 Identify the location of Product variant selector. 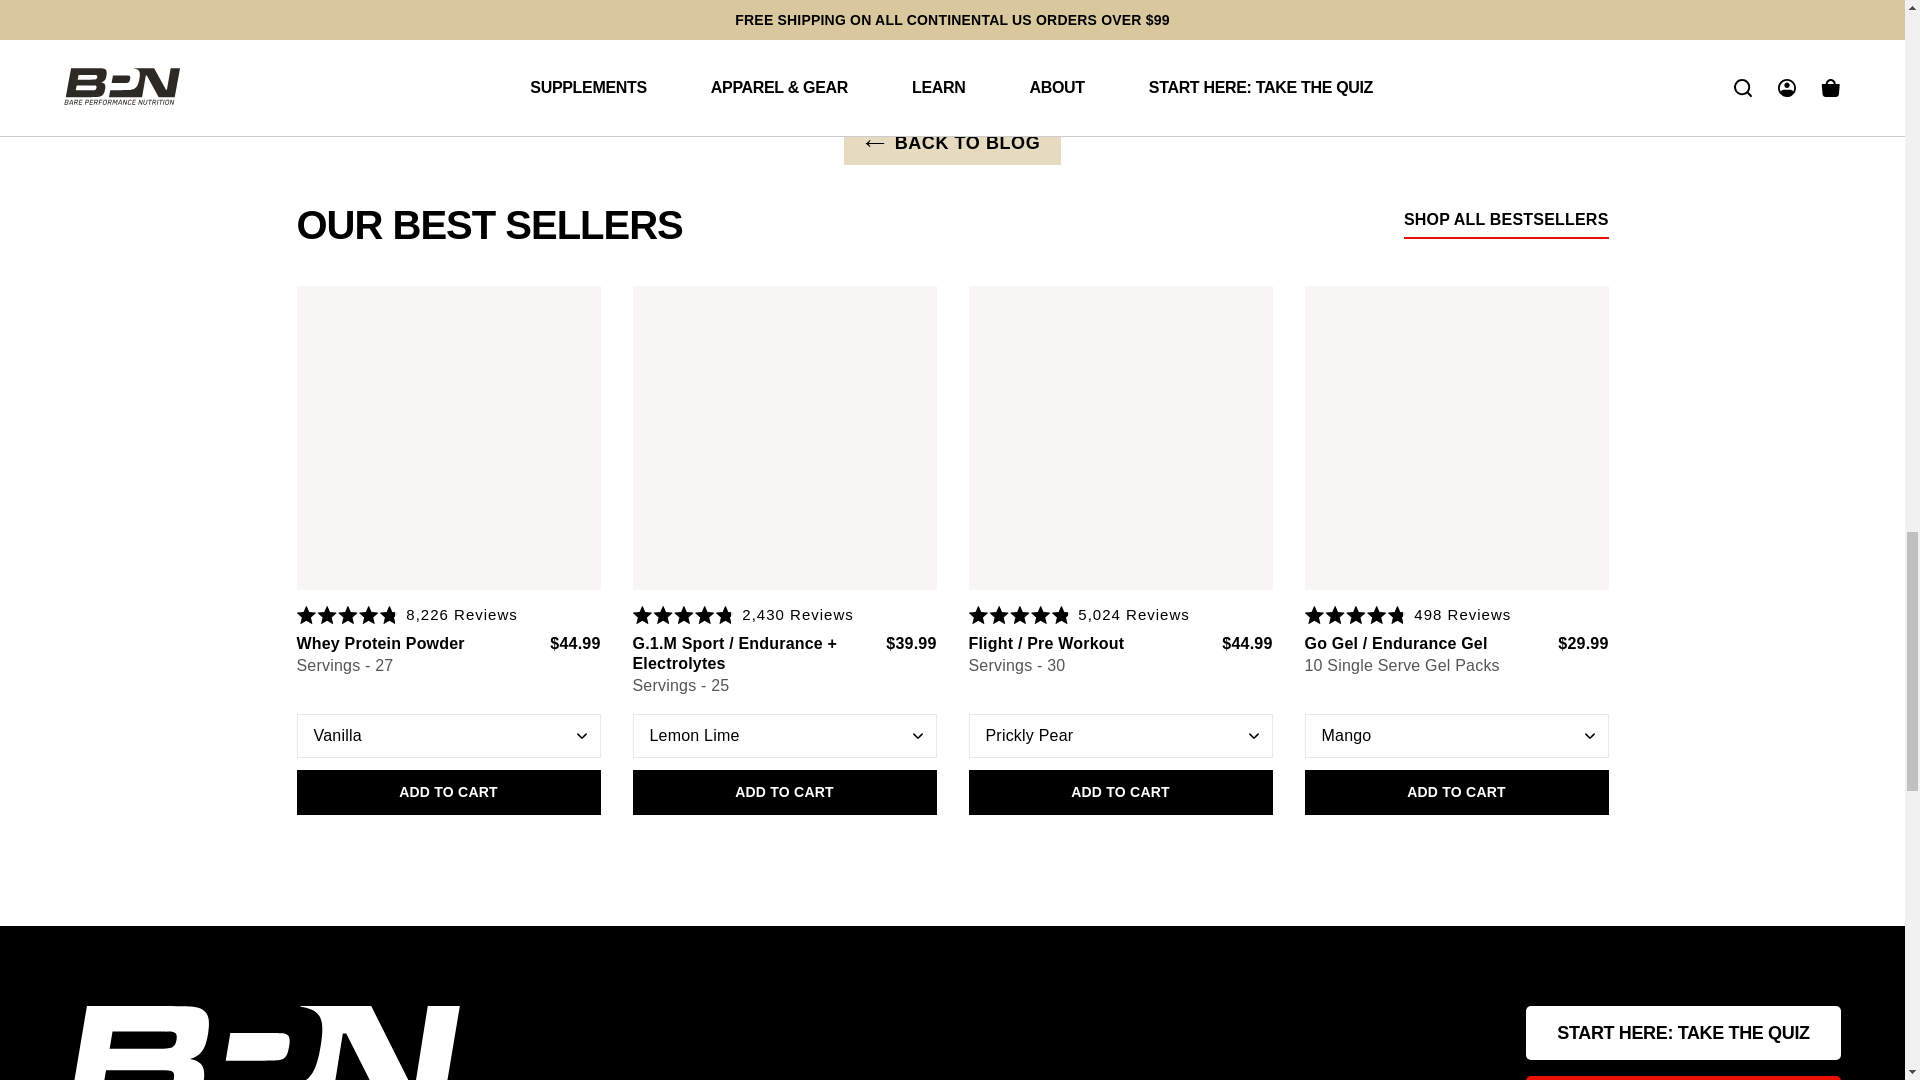
(447, 736).